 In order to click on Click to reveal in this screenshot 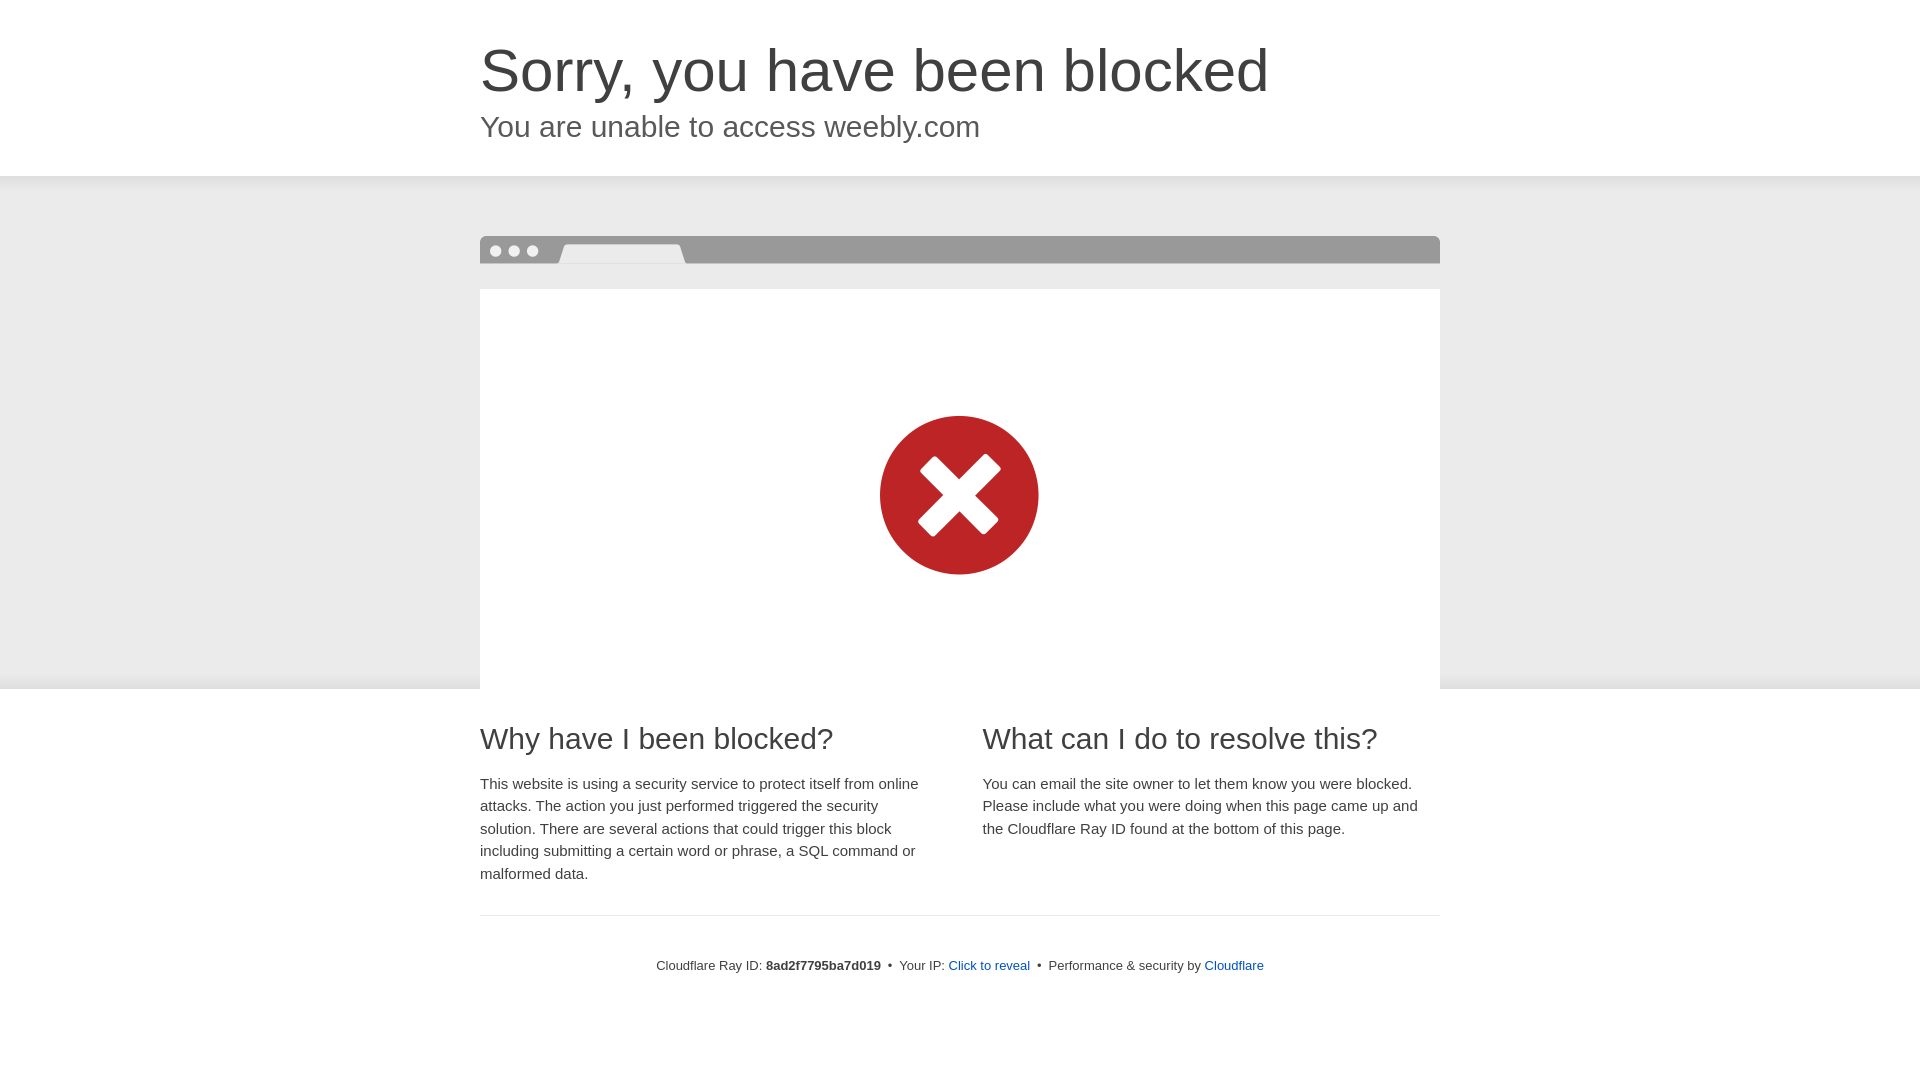, I will do `click(990, 966)`.